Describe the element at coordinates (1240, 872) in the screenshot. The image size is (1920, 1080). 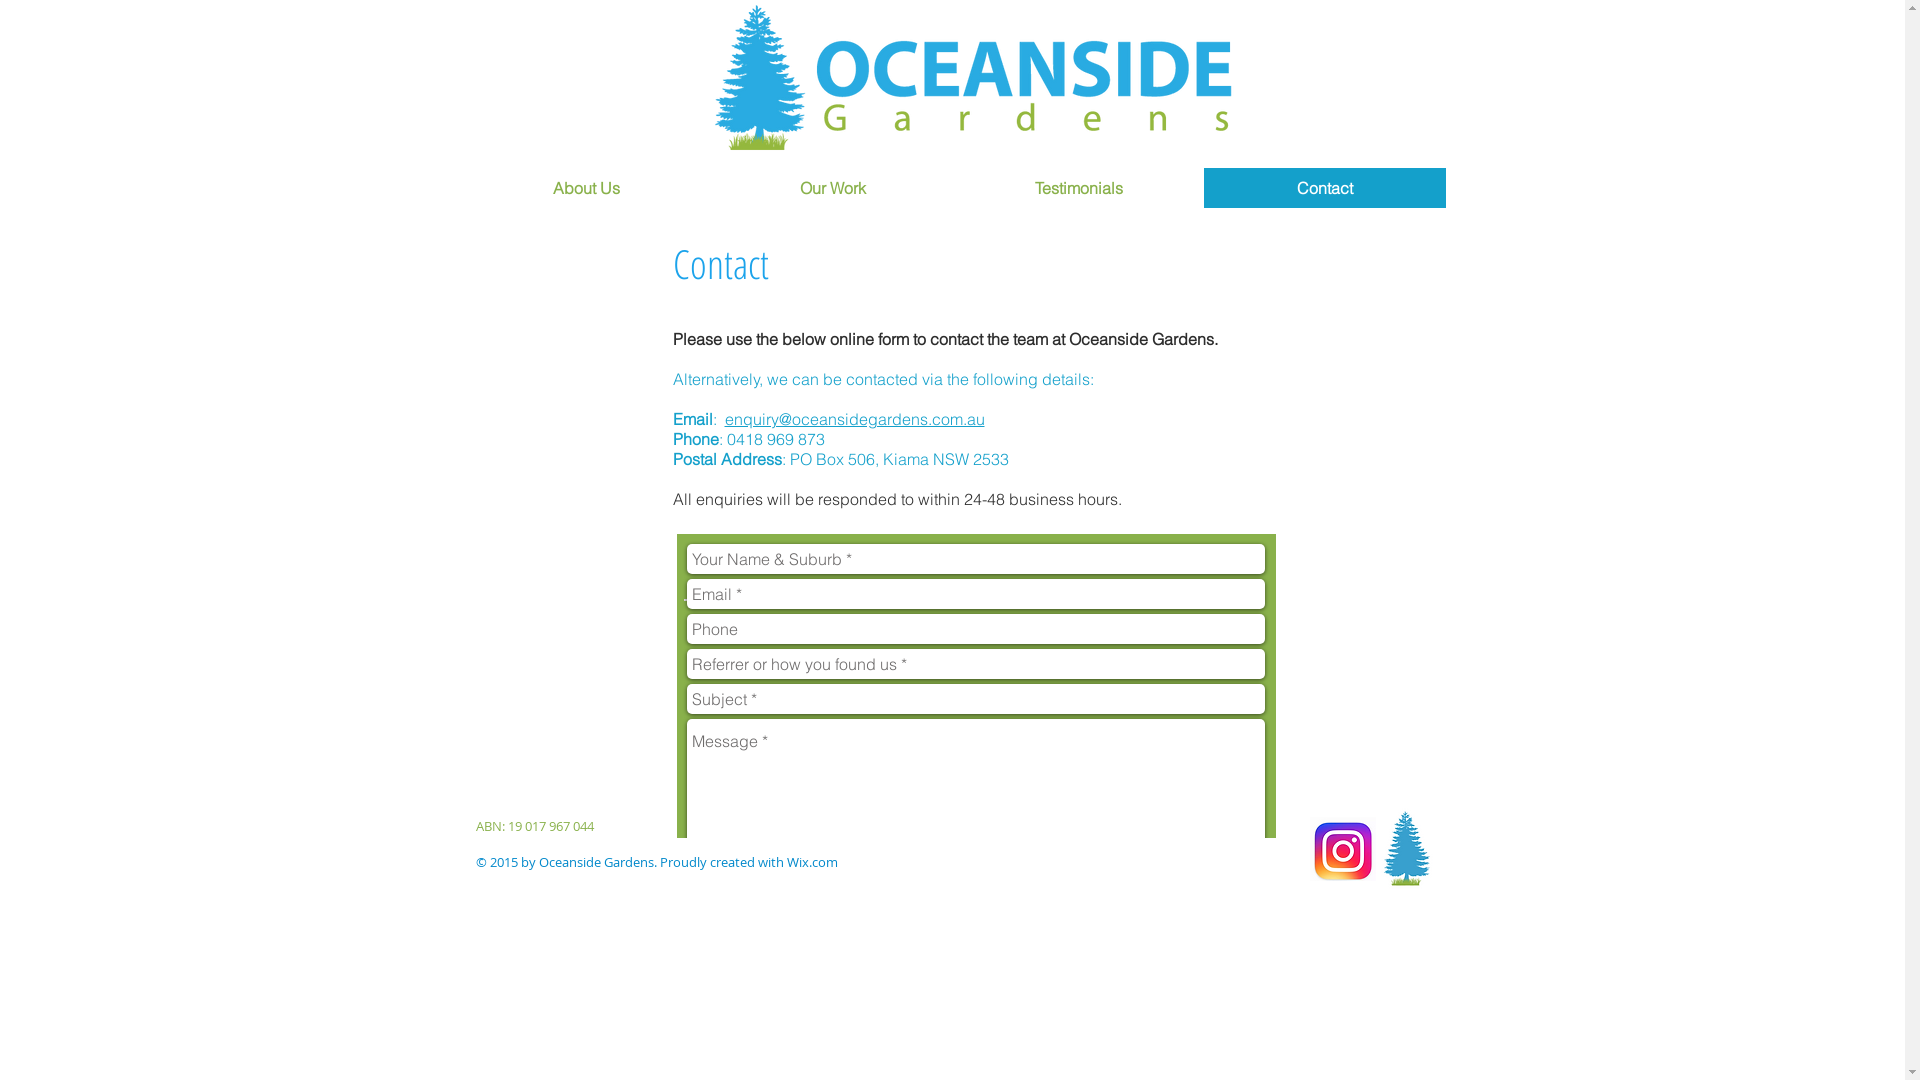
I see `Send` at that location.